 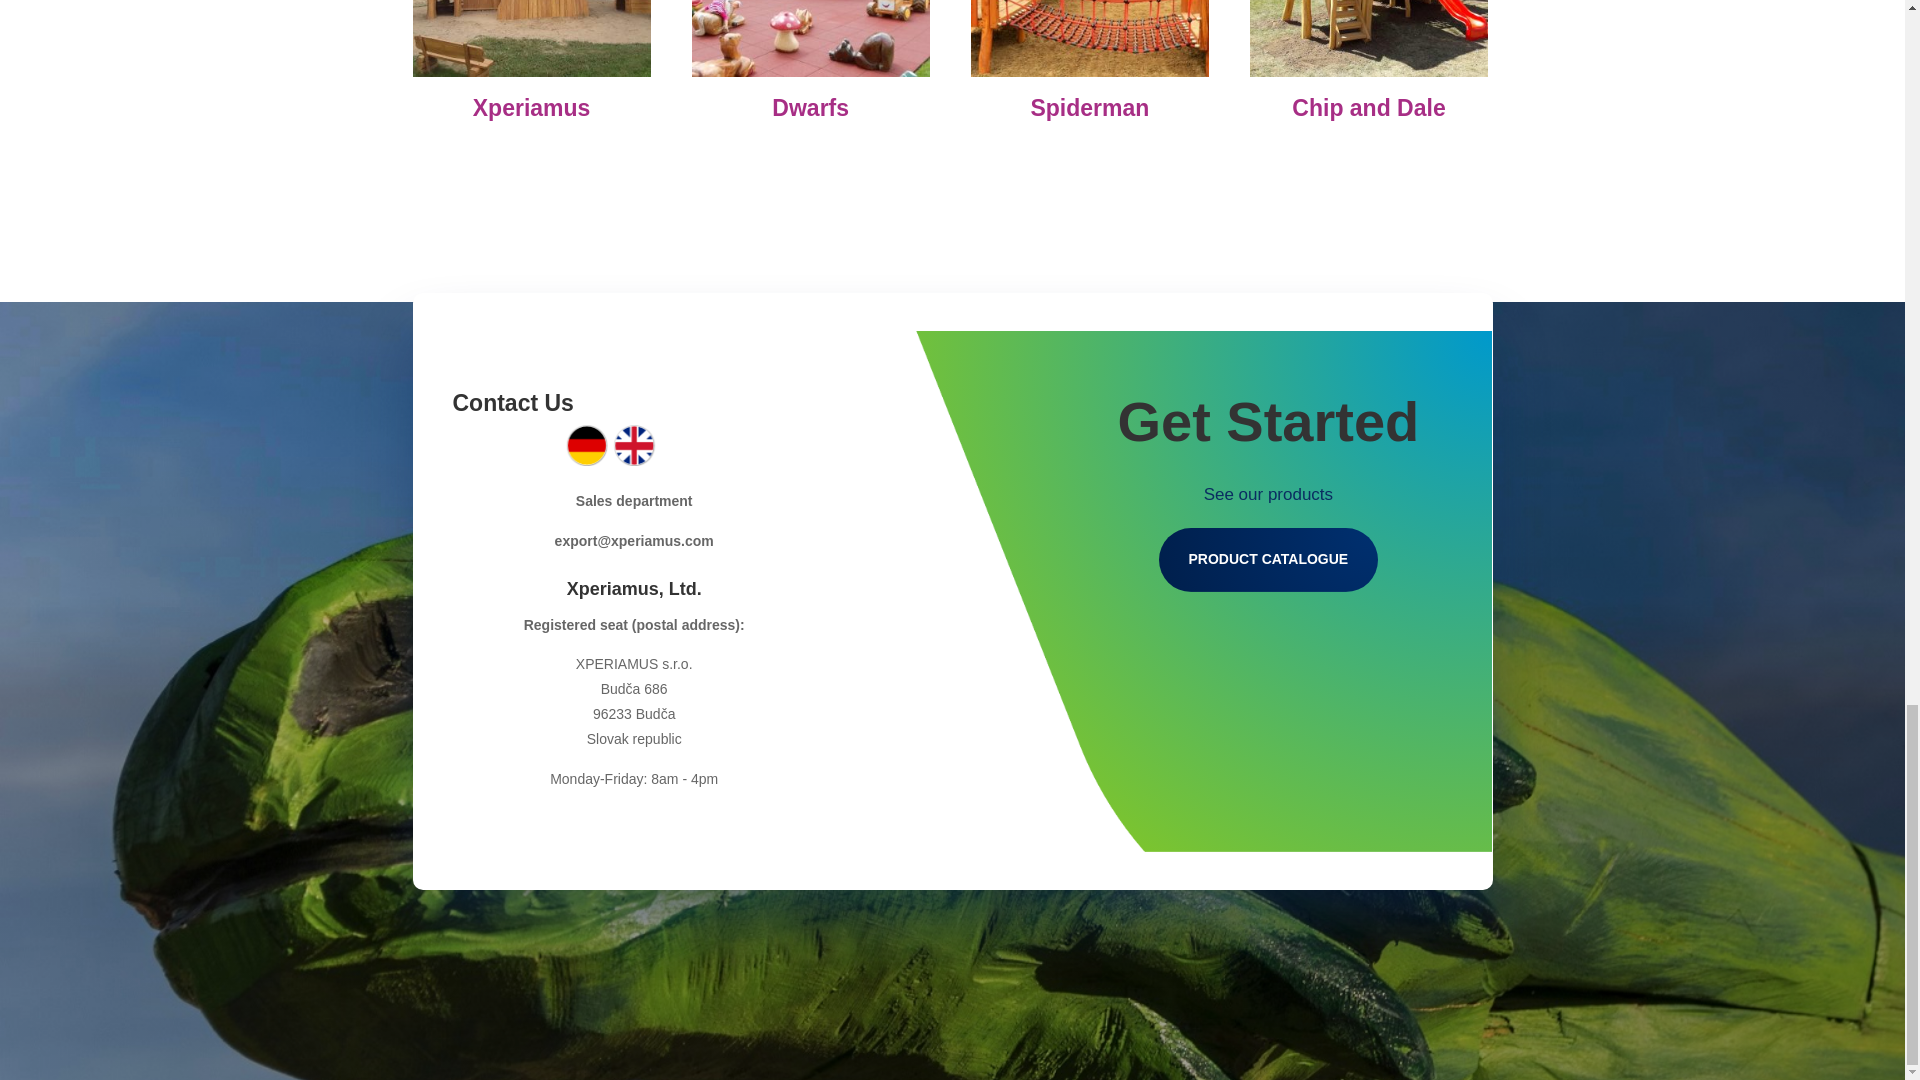 What do you see at coordinates (531, 65) in the screenshot?
I see `Xperiamus` at bounding box center [531, 65].